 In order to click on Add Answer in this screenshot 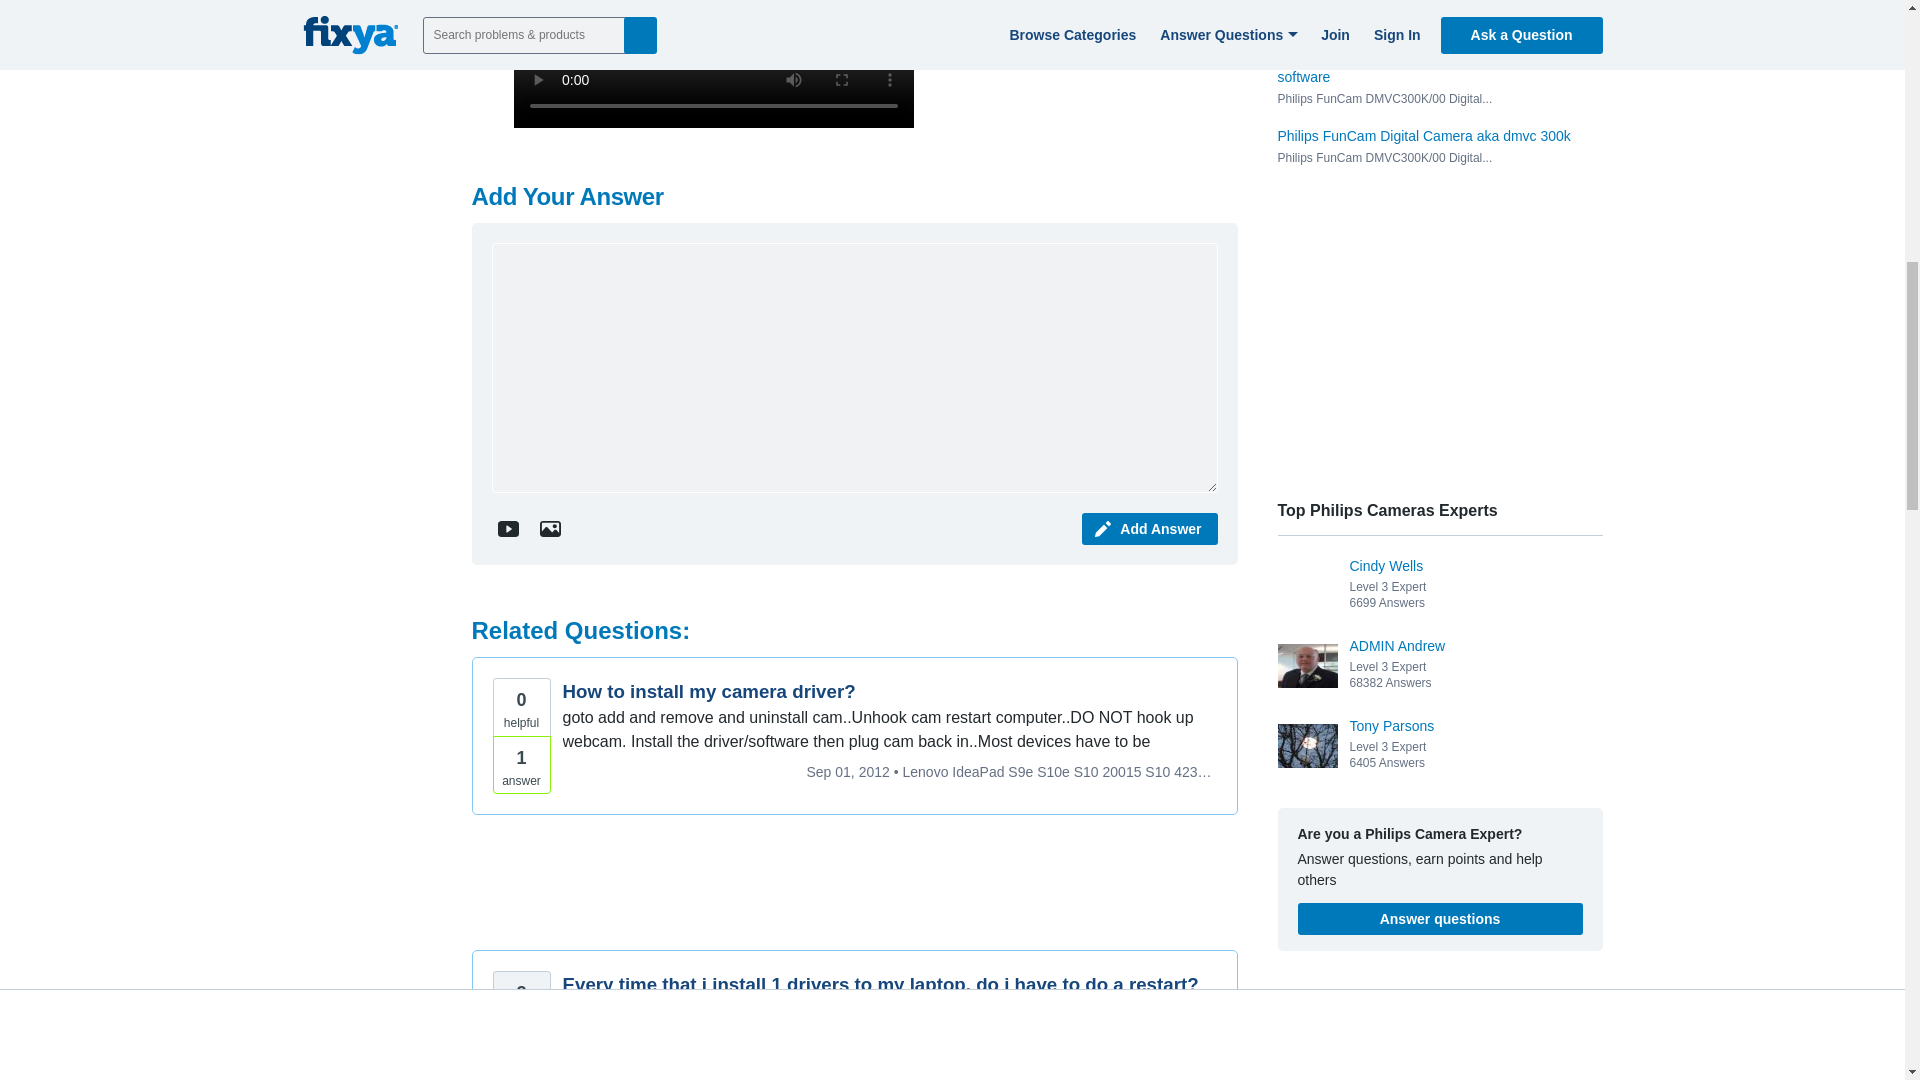, I will do `click(1150, 529)`.